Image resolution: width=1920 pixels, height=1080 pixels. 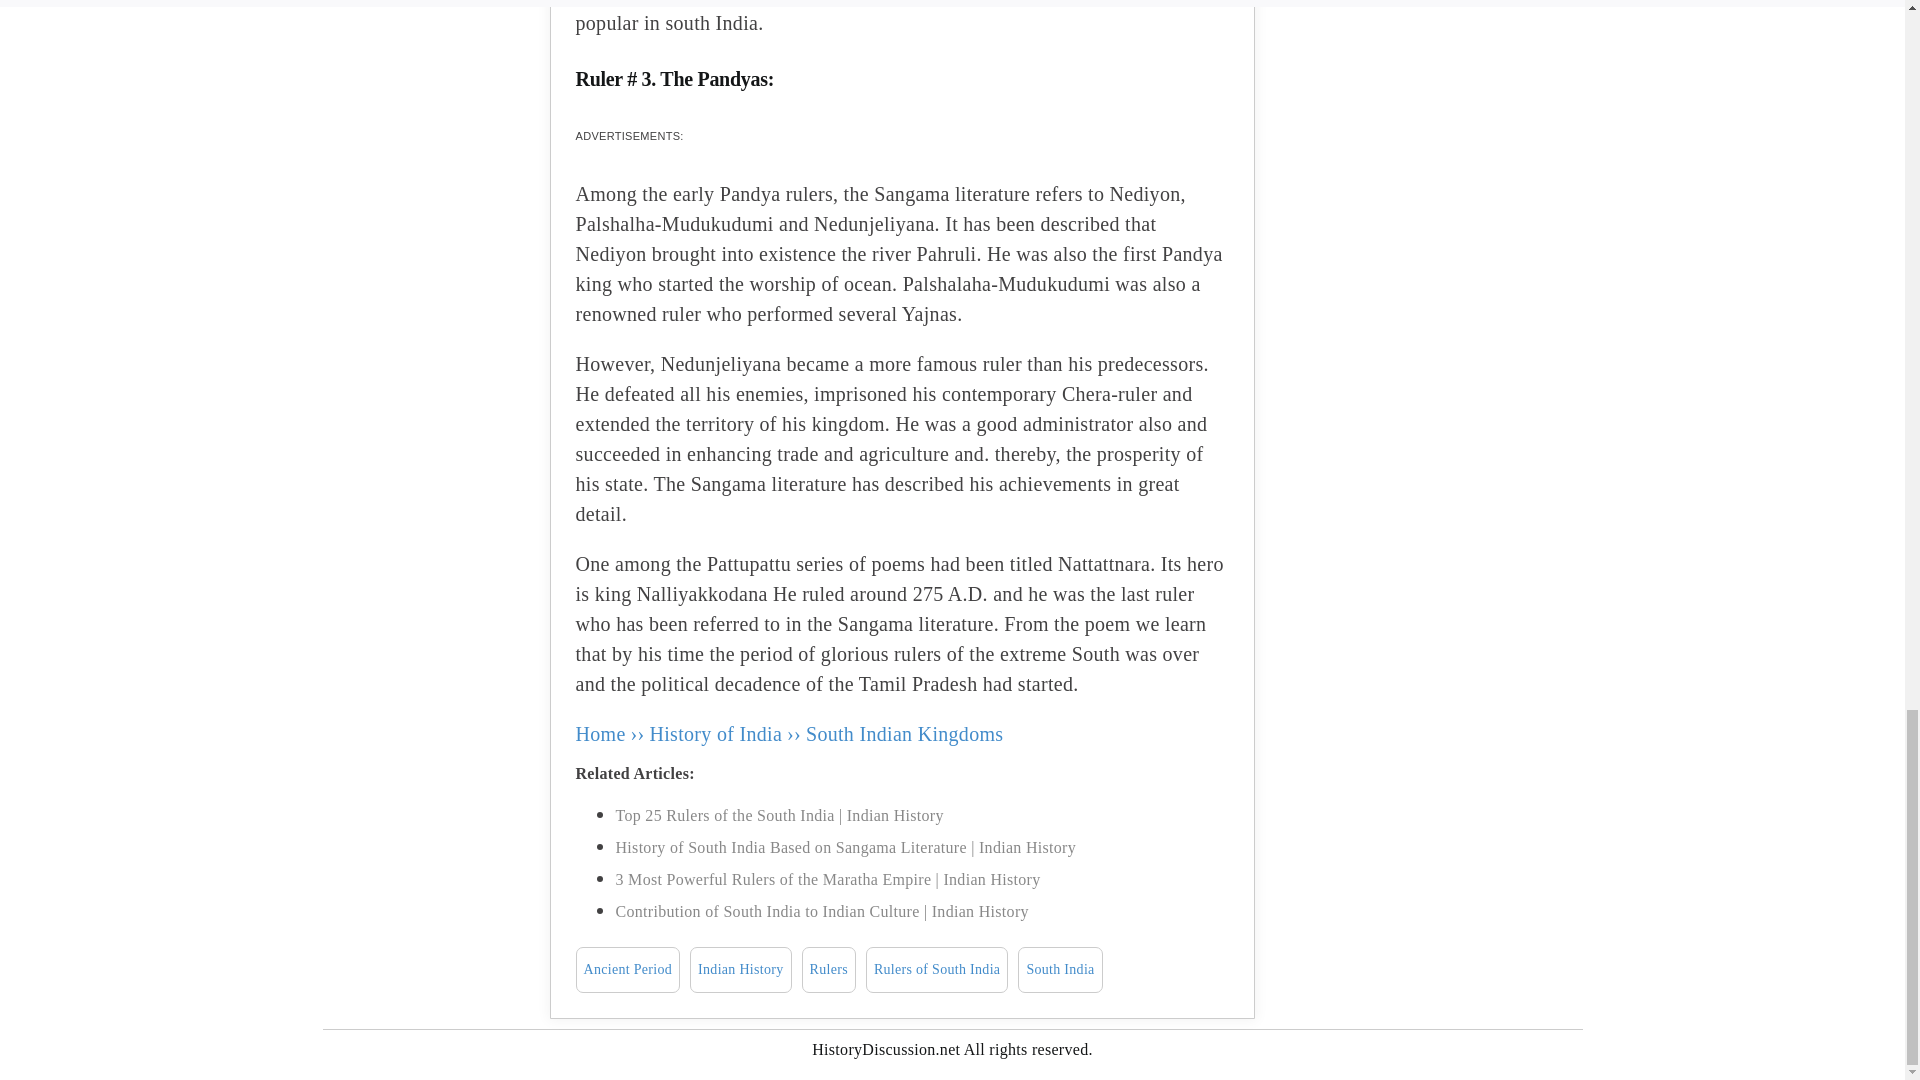 I want to click on Rulers of South India, so click(x=936, y=970).